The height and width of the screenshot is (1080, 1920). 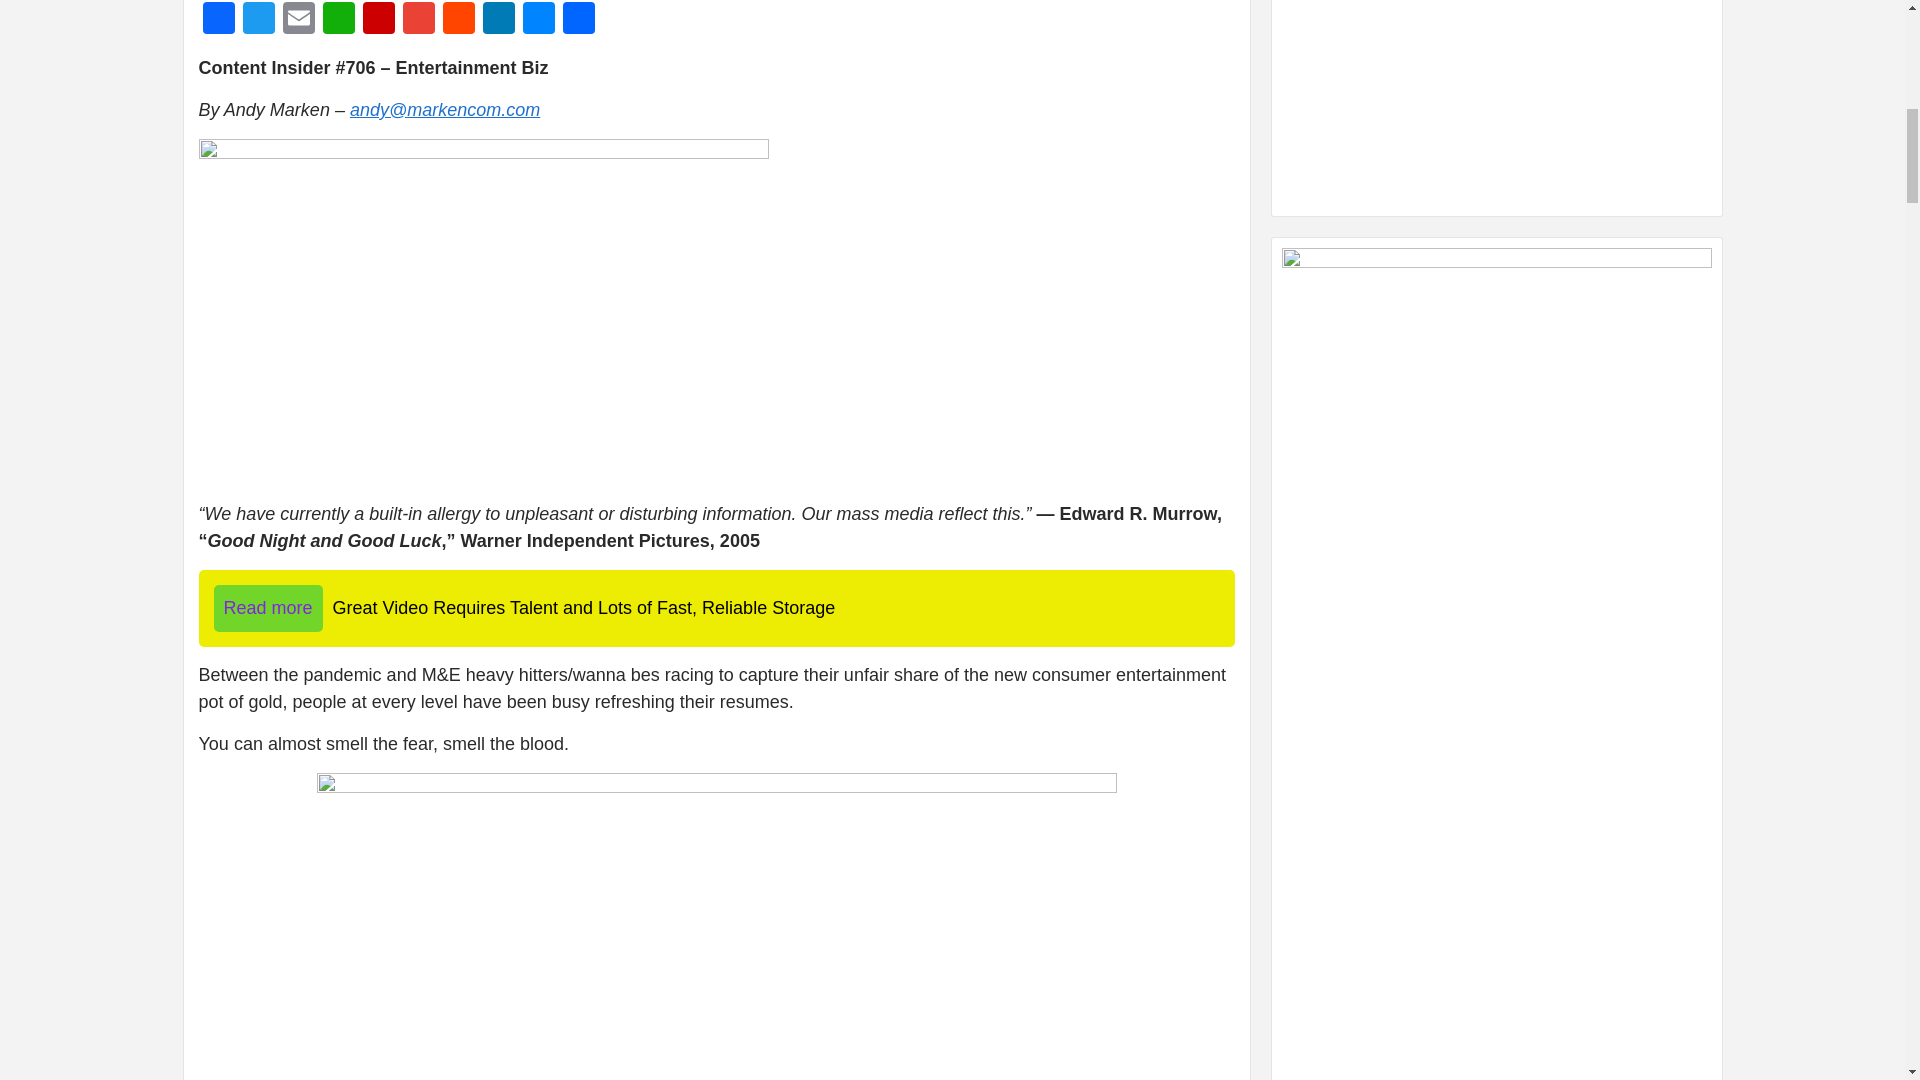 What do you see at coordinates (538, 20) in the screenshot?
I see `Messenger` at bounding box center [538, 20].